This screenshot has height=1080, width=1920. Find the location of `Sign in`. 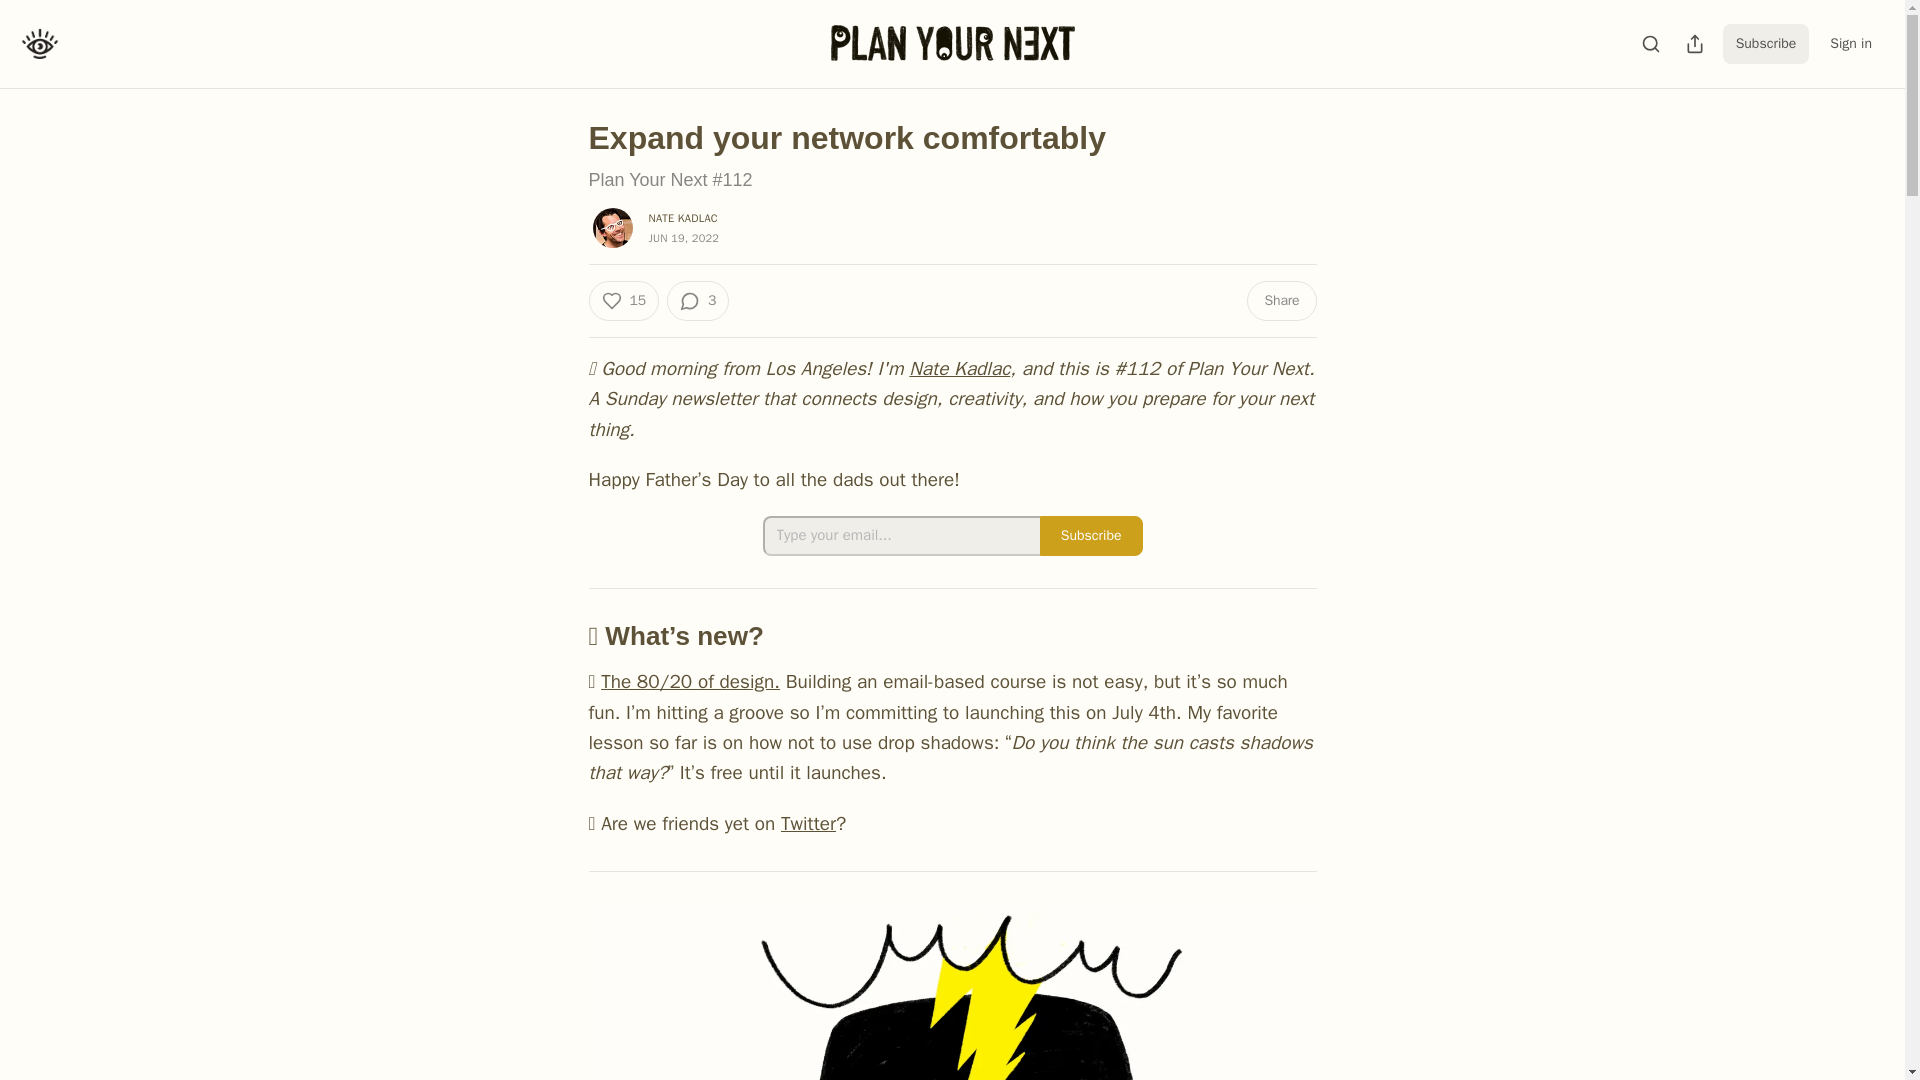

Sign in is located at coordinates (1850, 43).